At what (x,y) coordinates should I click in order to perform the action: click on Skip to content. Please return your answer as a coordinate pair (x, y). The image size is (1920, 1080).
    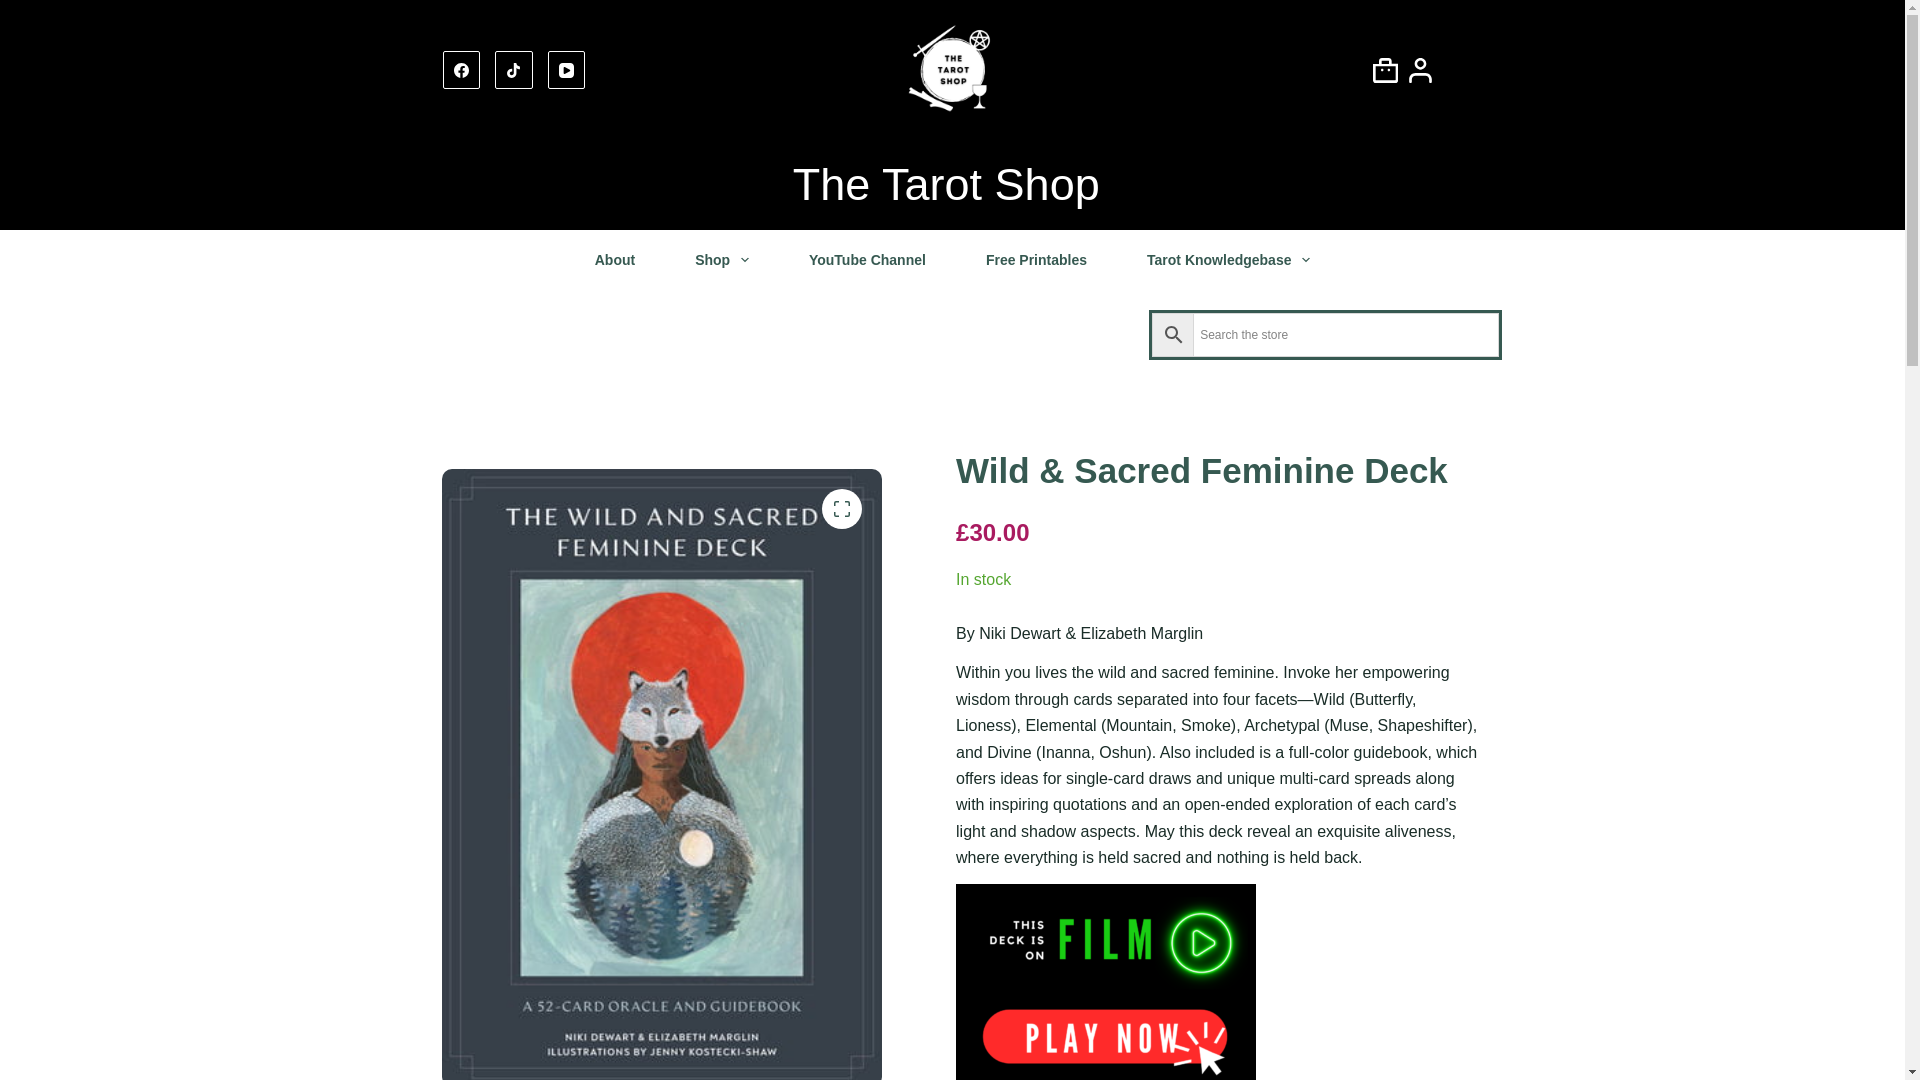
    Looking at the image, I should click on (20, 10).